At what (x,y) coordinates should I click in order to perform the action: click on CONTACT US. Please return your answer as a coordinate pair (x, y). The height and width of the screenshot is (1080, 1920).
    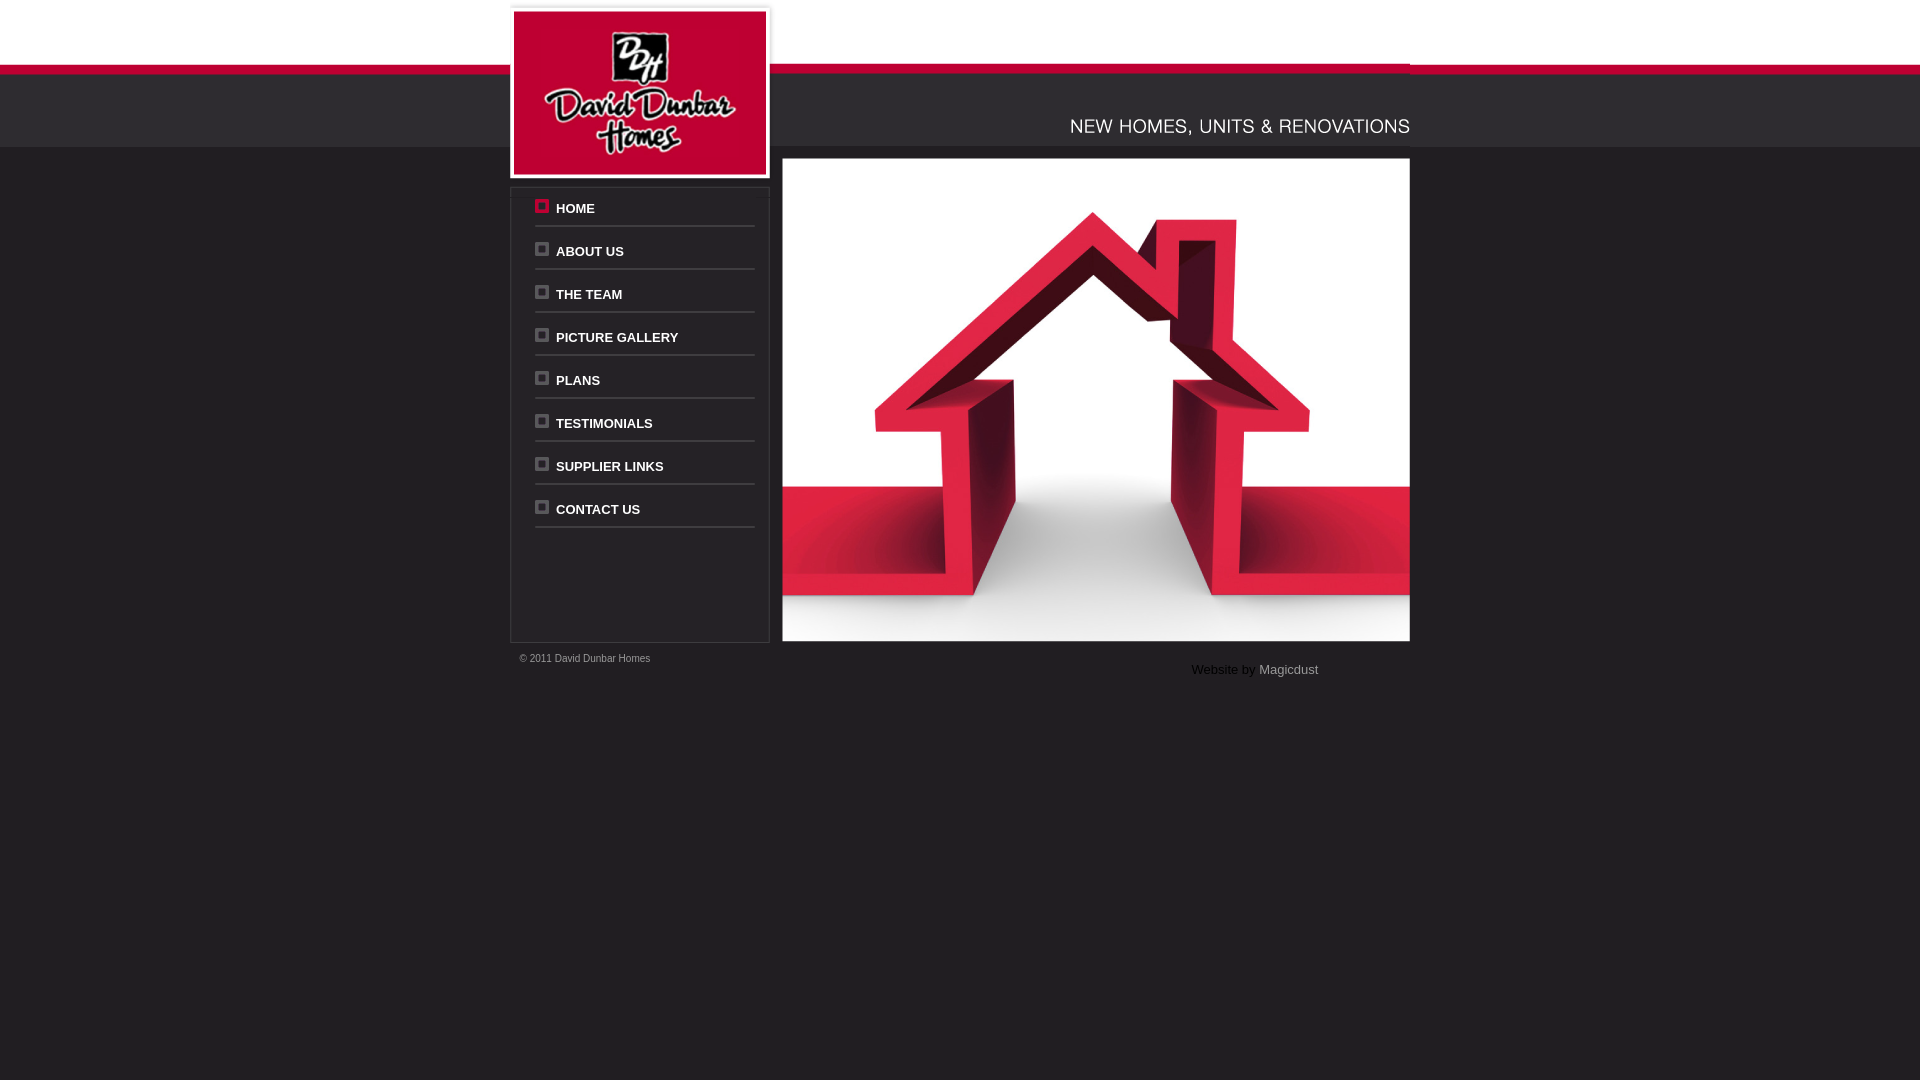
    Looking at the image, I should click on (598, 510).